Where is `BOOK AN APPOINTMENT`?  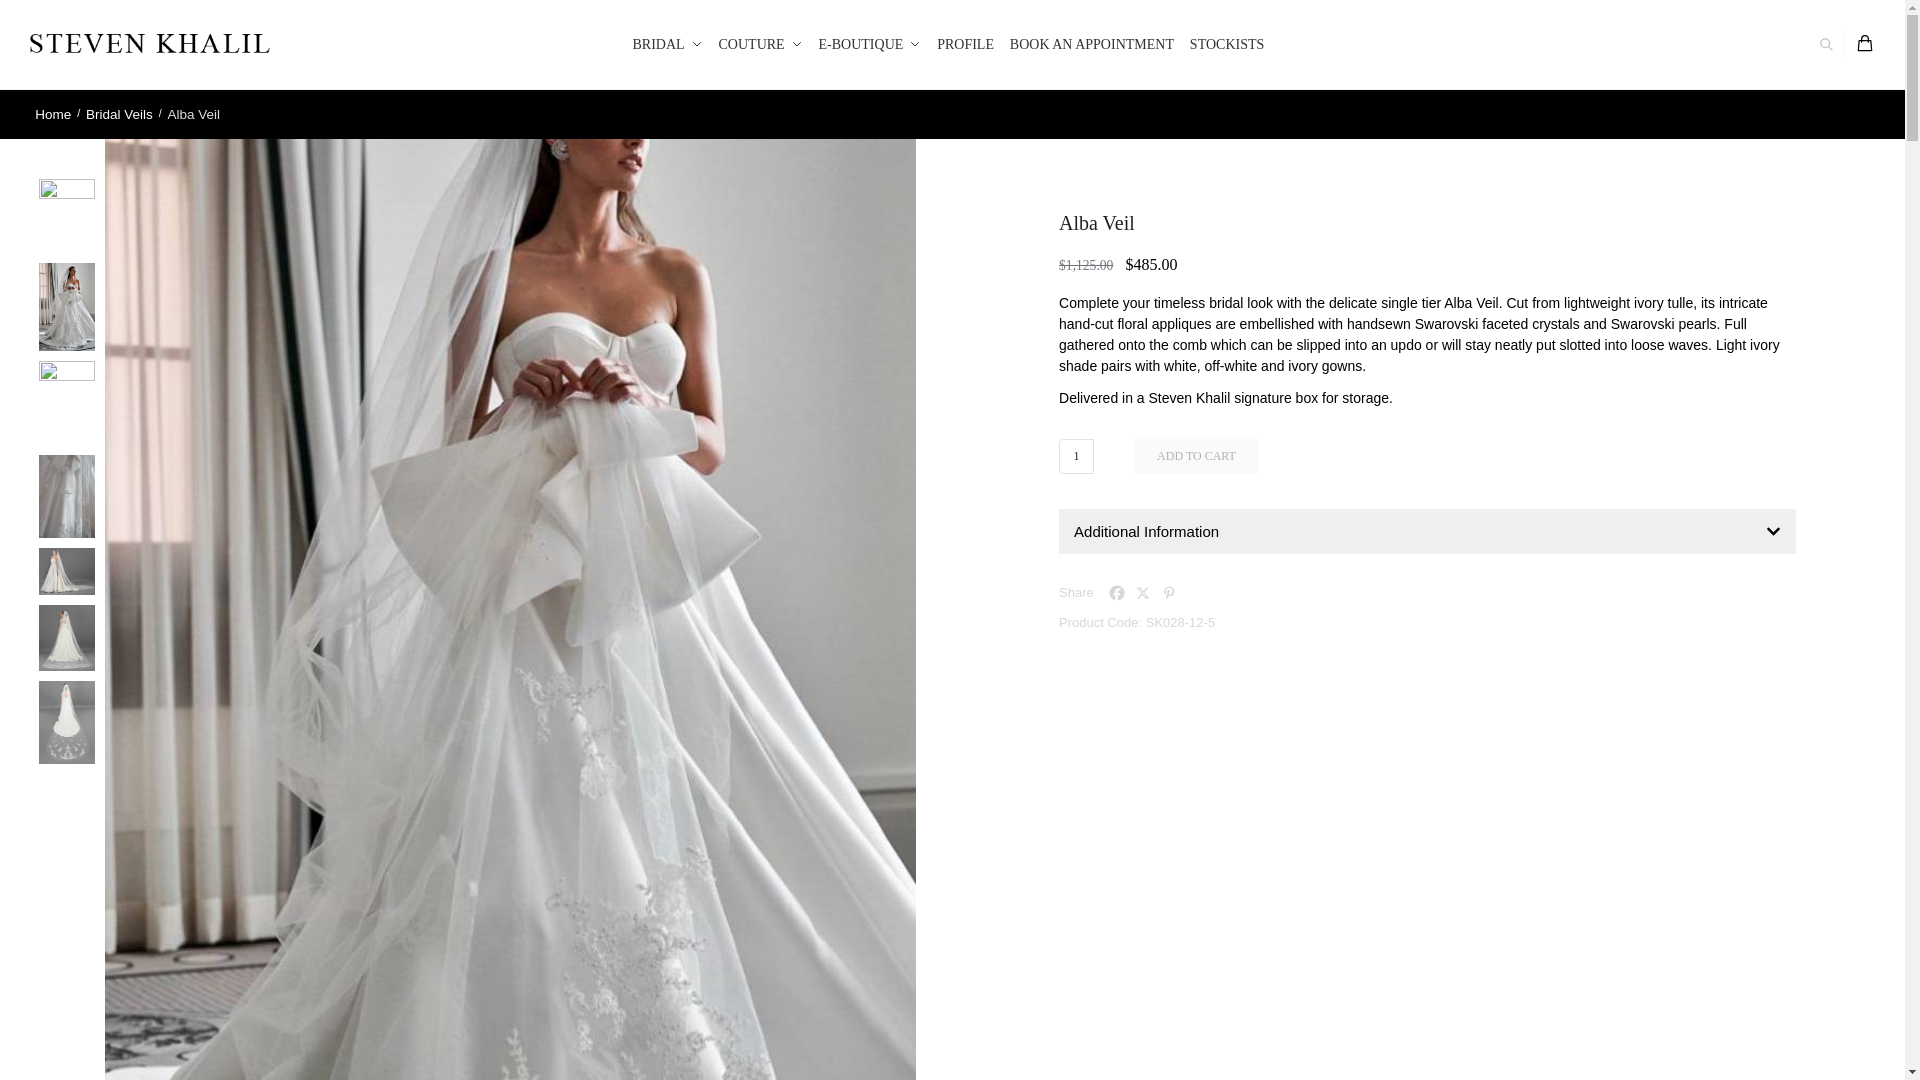 BOOK AN APPOINTMENT is located at coordinates (1092, 44).